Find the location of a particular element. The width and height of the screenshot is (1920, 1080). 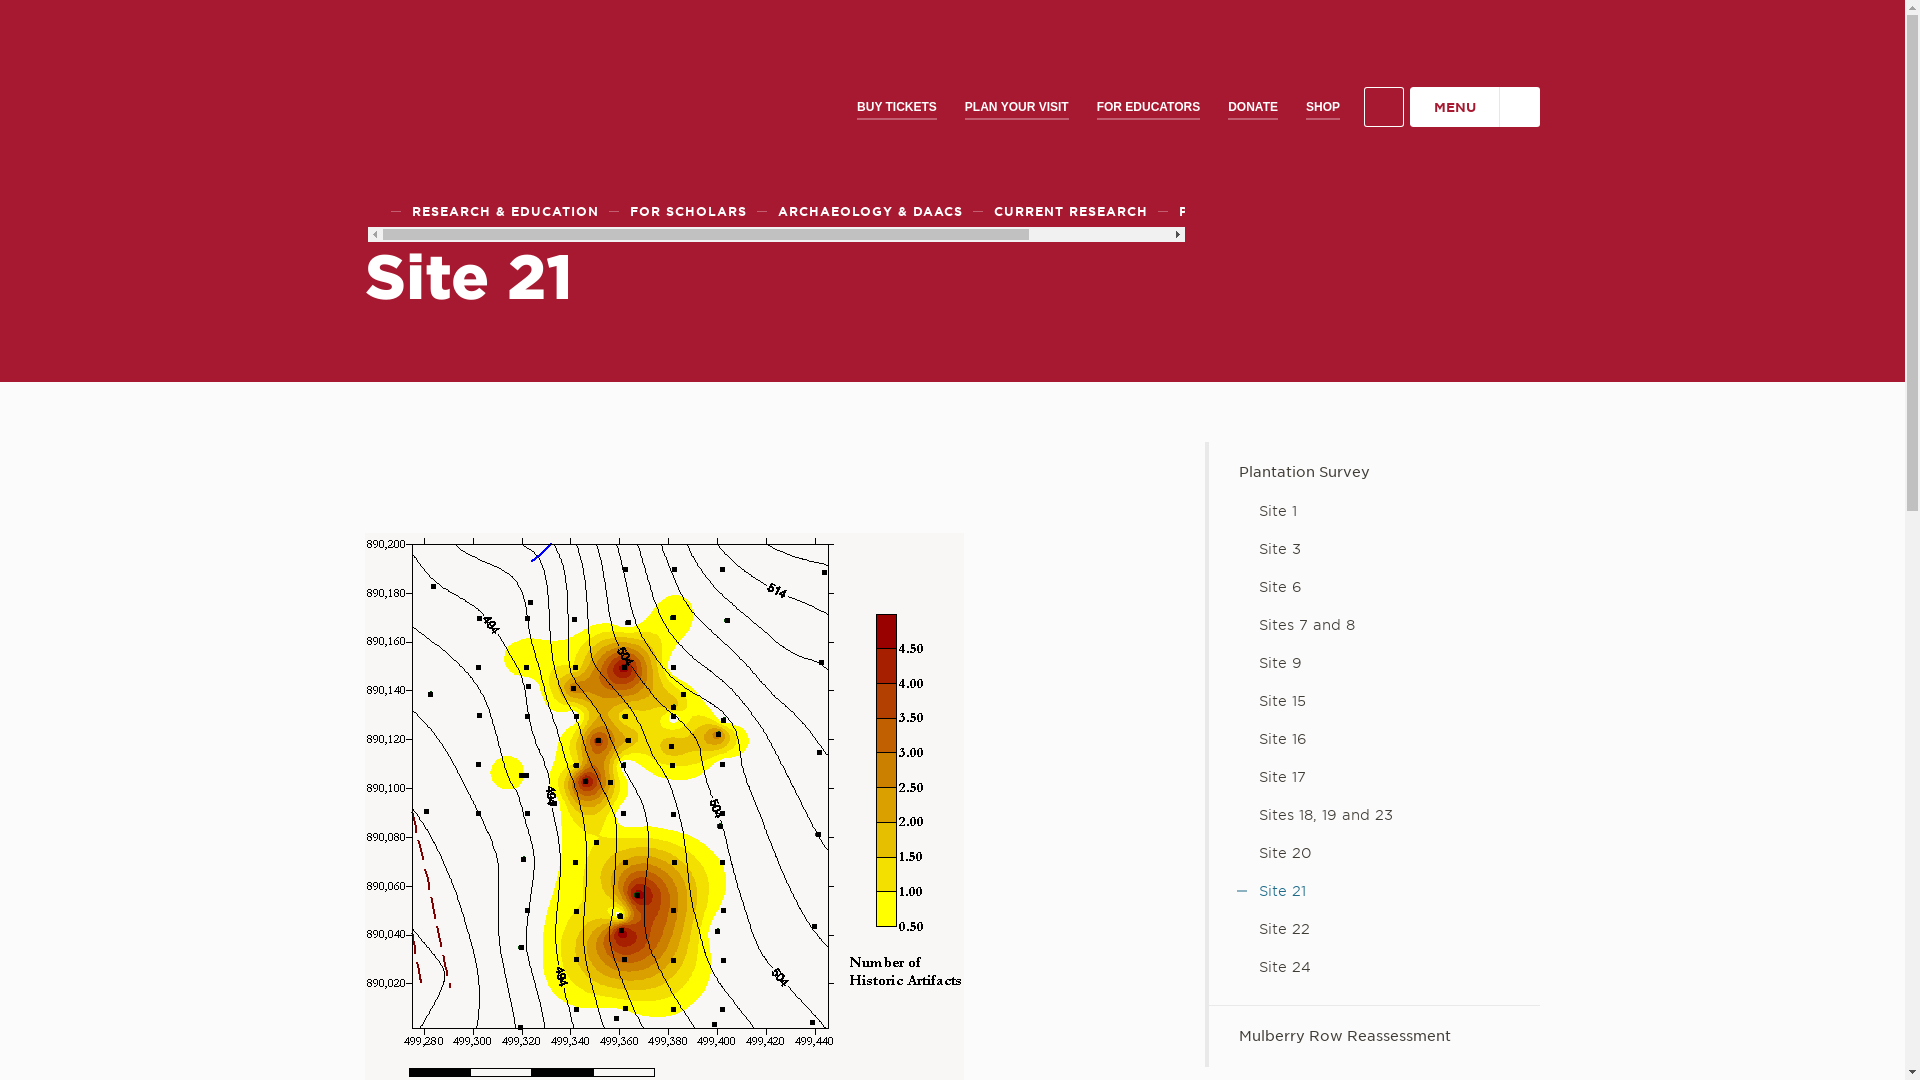

Sites 18, 19 and 23 is located at coordinates (1374, 816).